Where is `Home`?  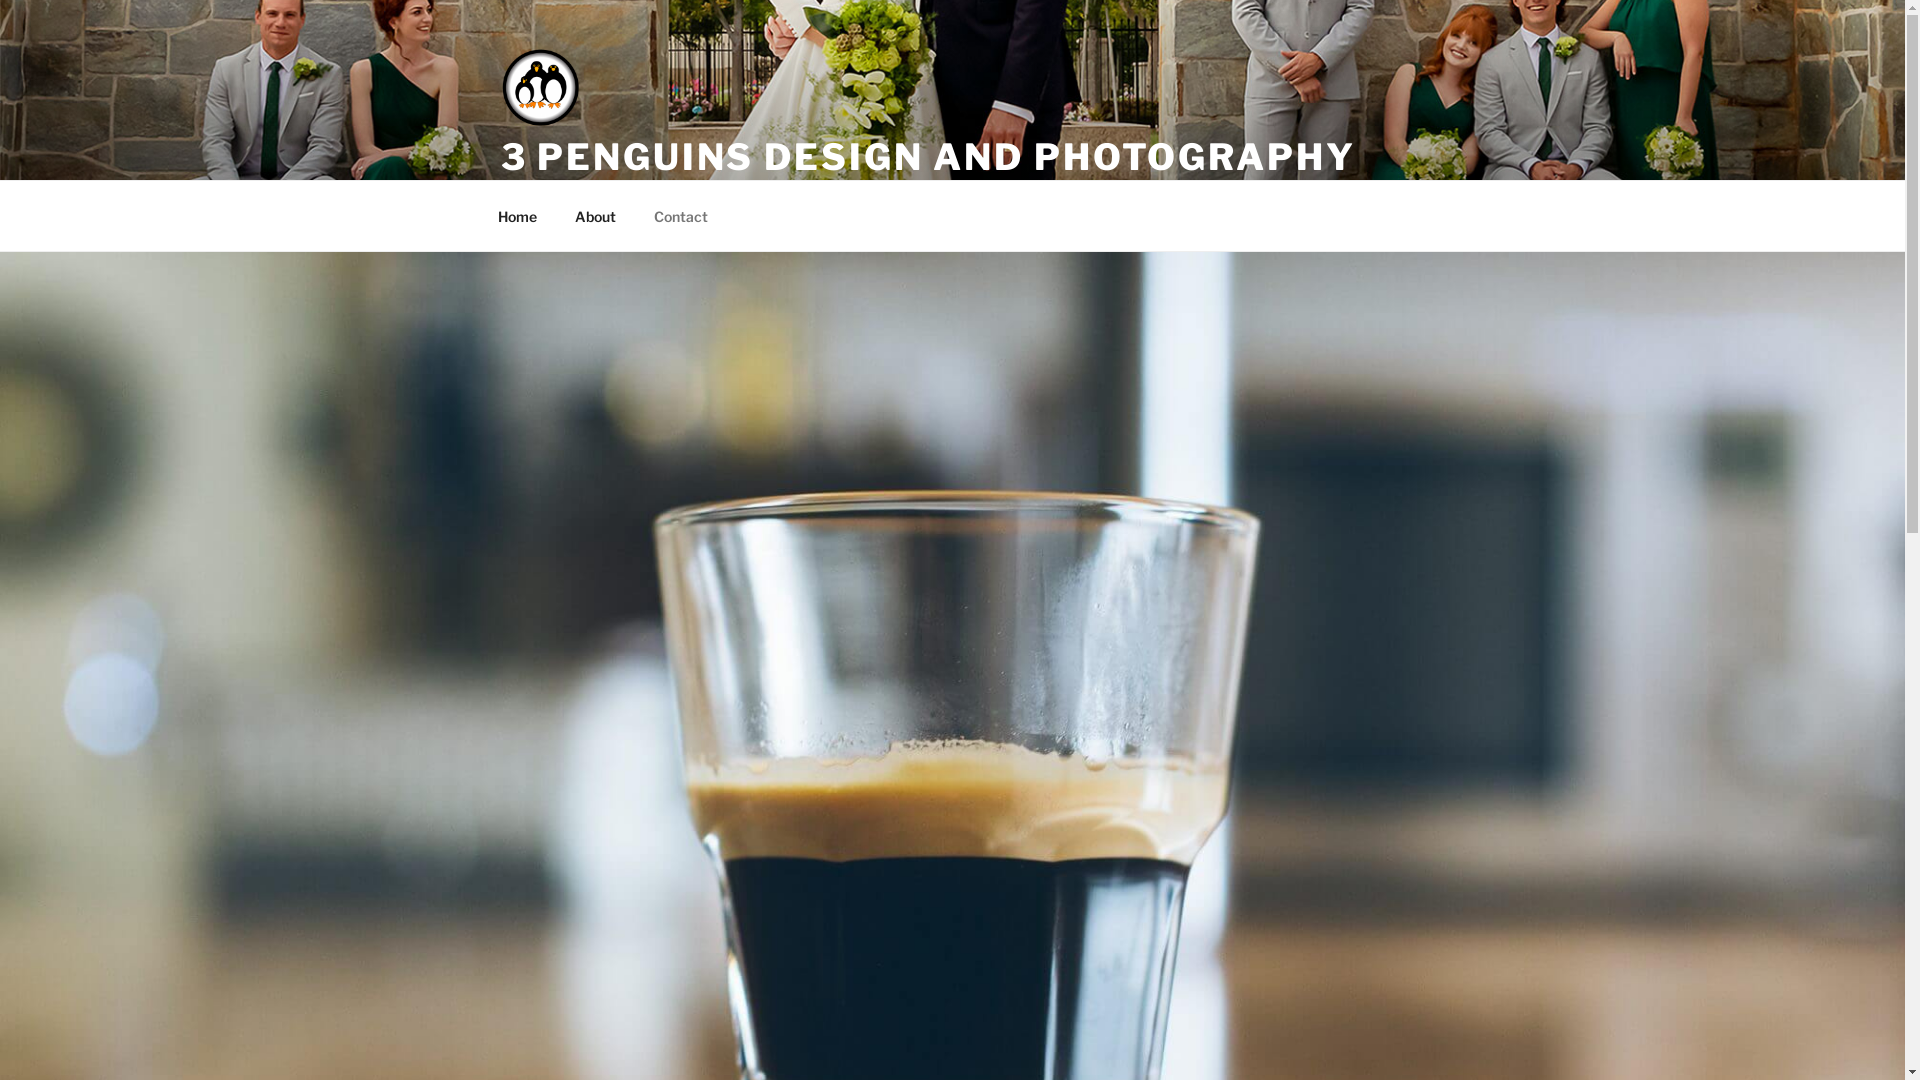
Home is located at coordinates (517, 216).